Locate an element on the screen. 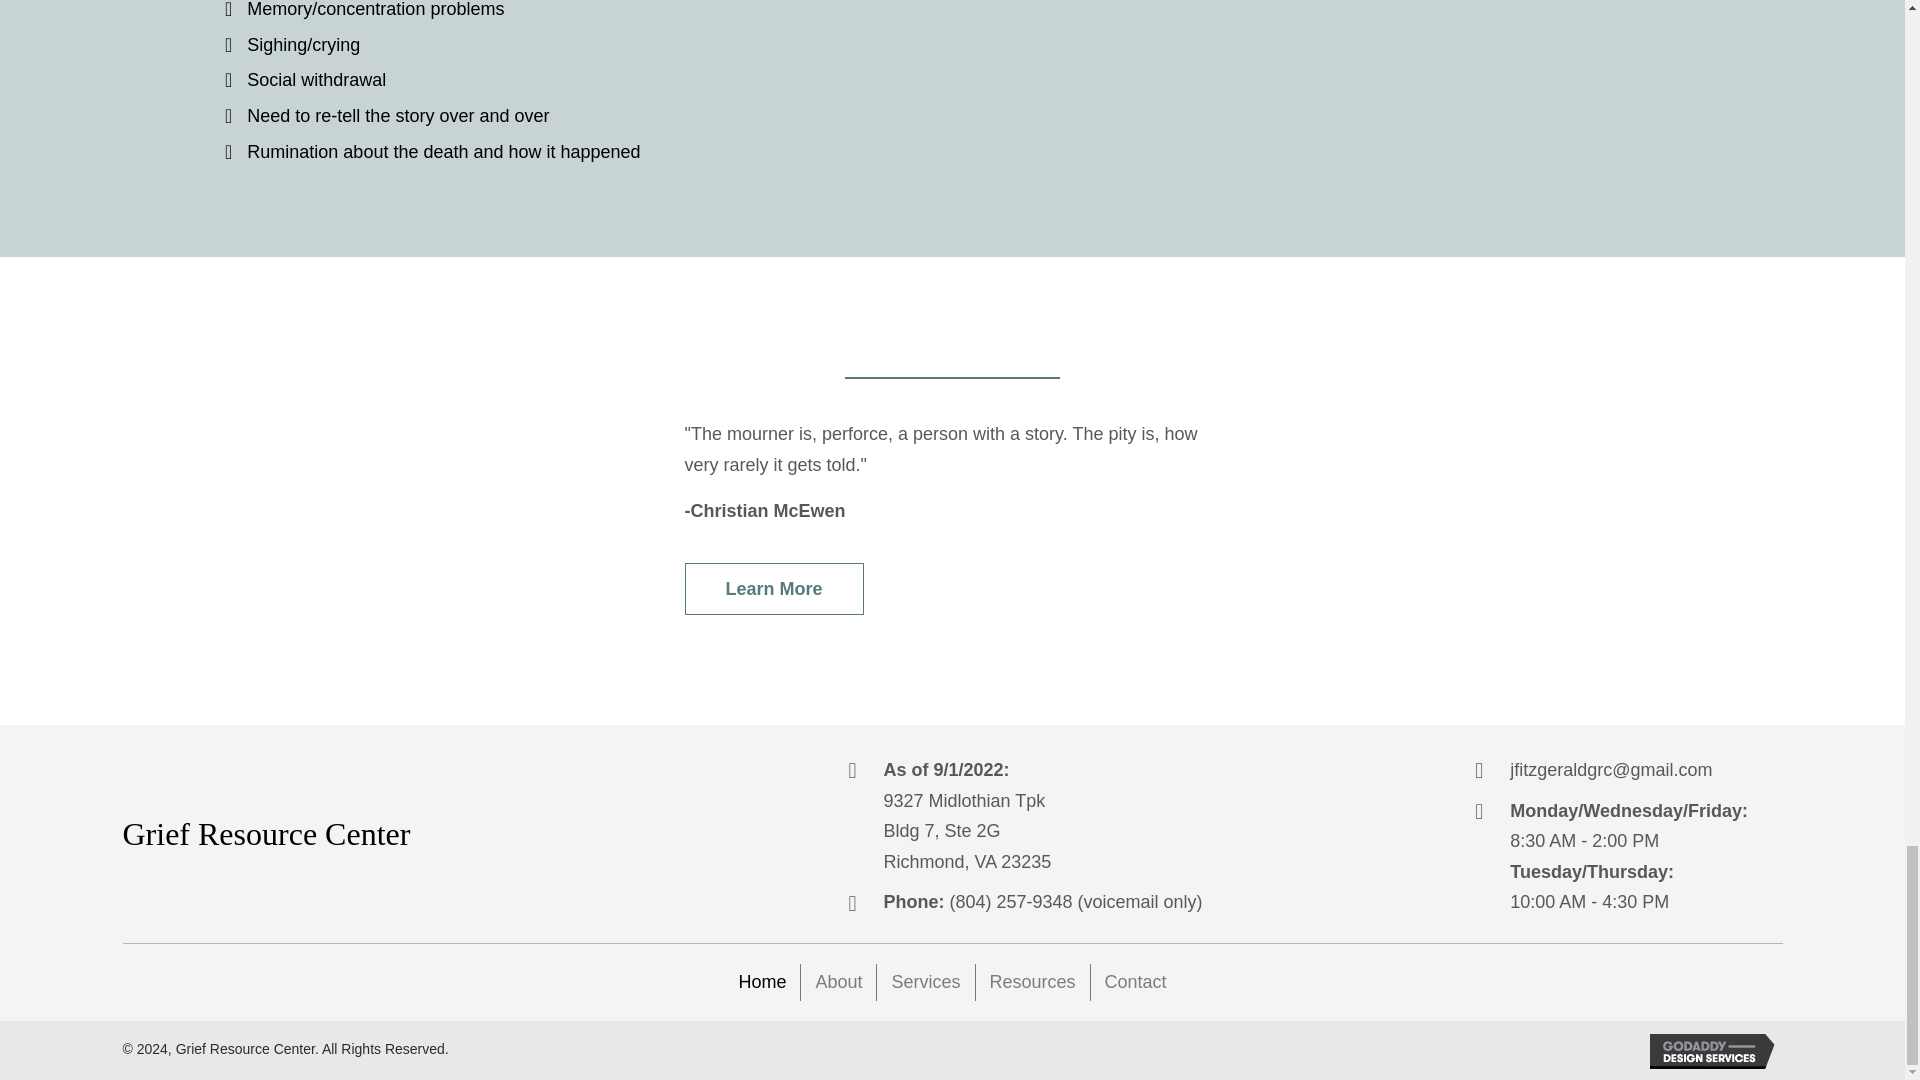 The image size is (1920, 1080). Contact is located at coordinates (1135, 982).